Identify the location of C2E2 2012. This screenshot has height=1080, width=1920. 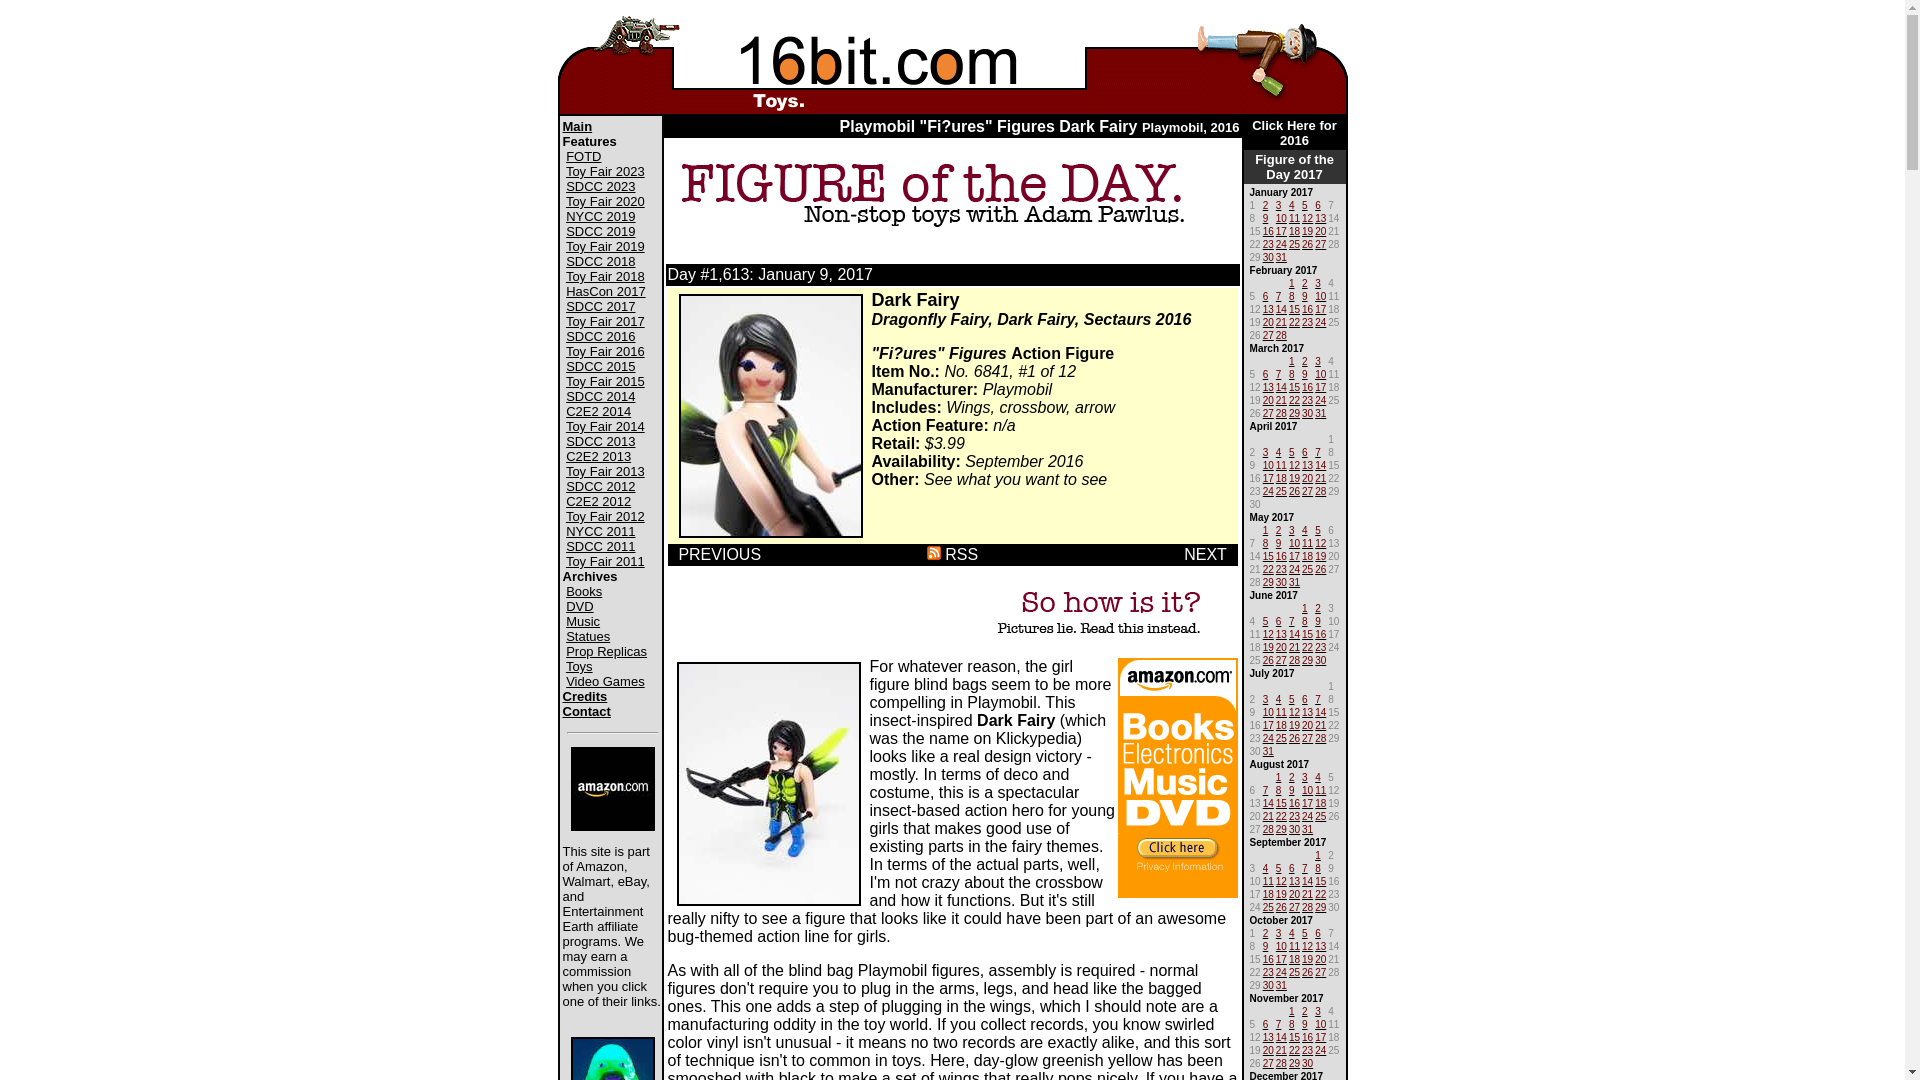
(598, 501).